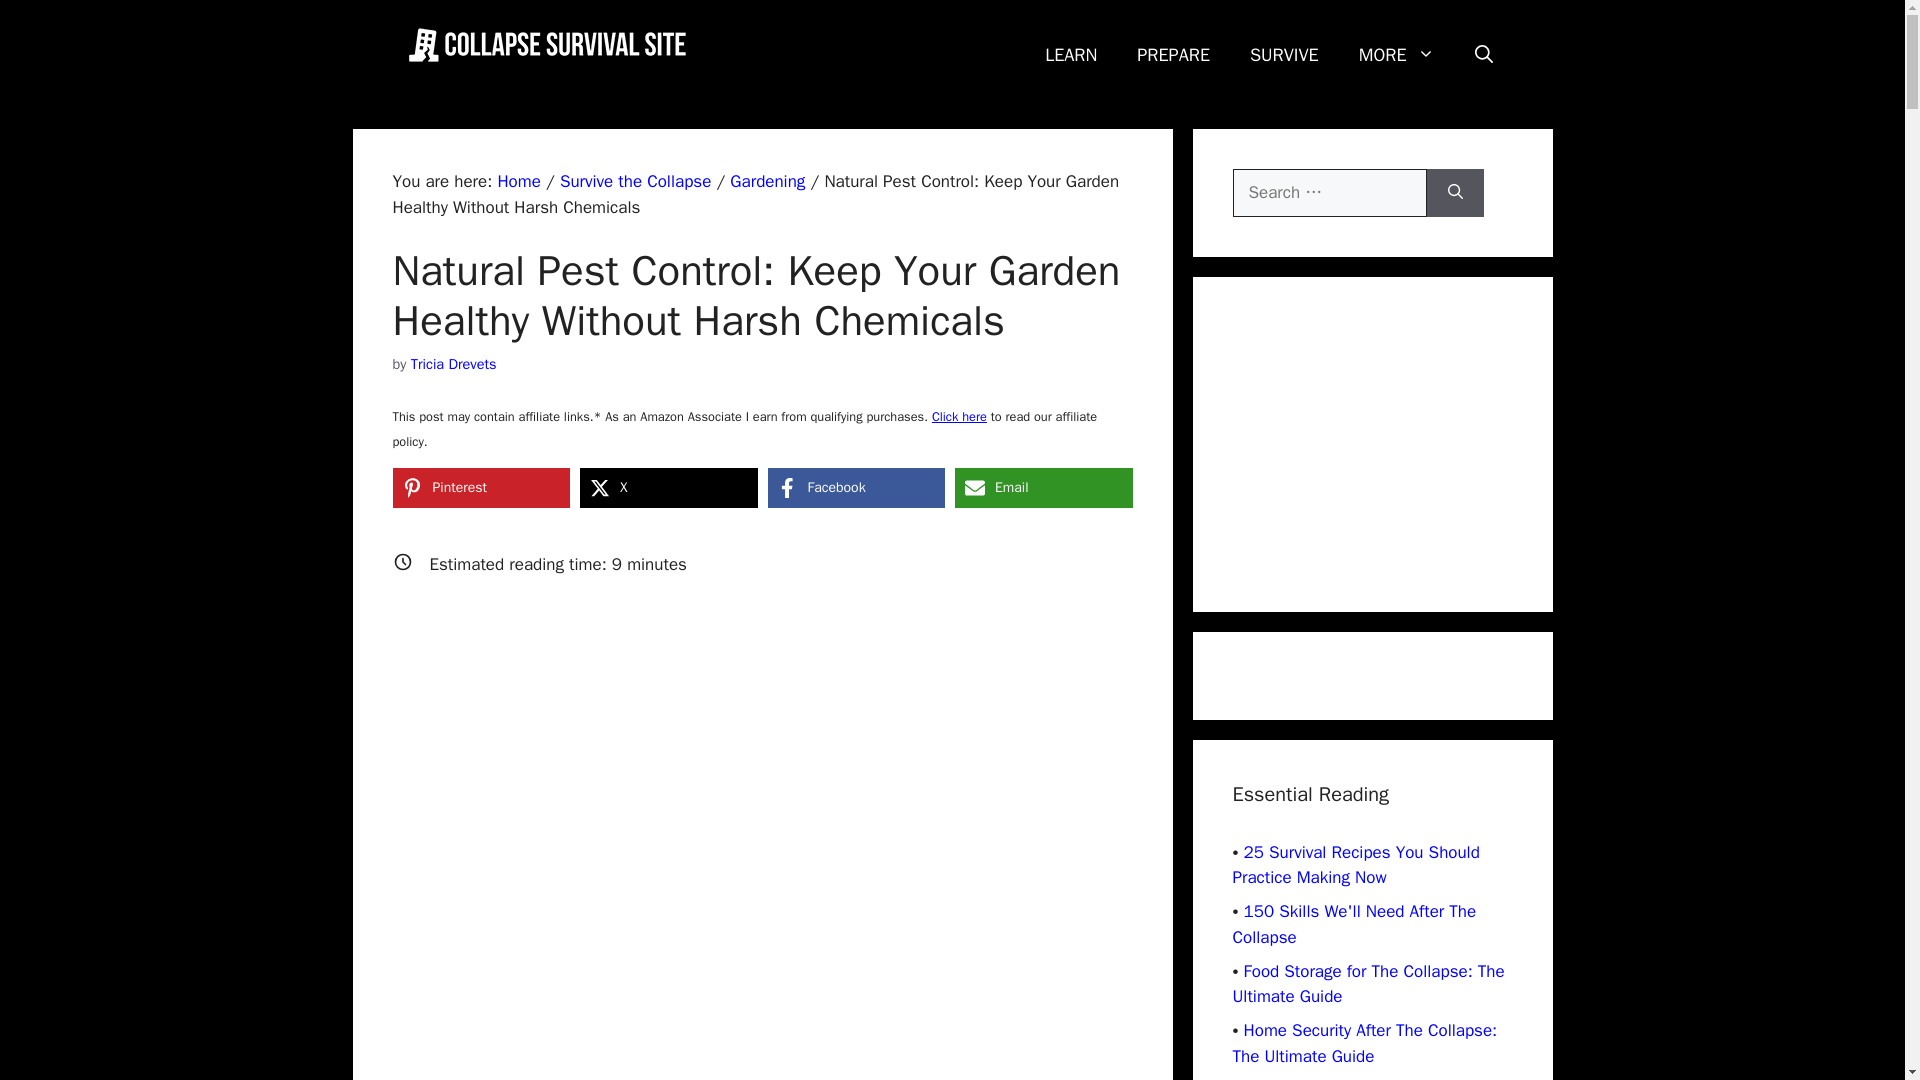 The height and width of the screenshot is (1080, 1920). What do you see at coordinates (454, 362) in the screenshot?
I see `Tricia Drevets` at bounding box center [454, 362].